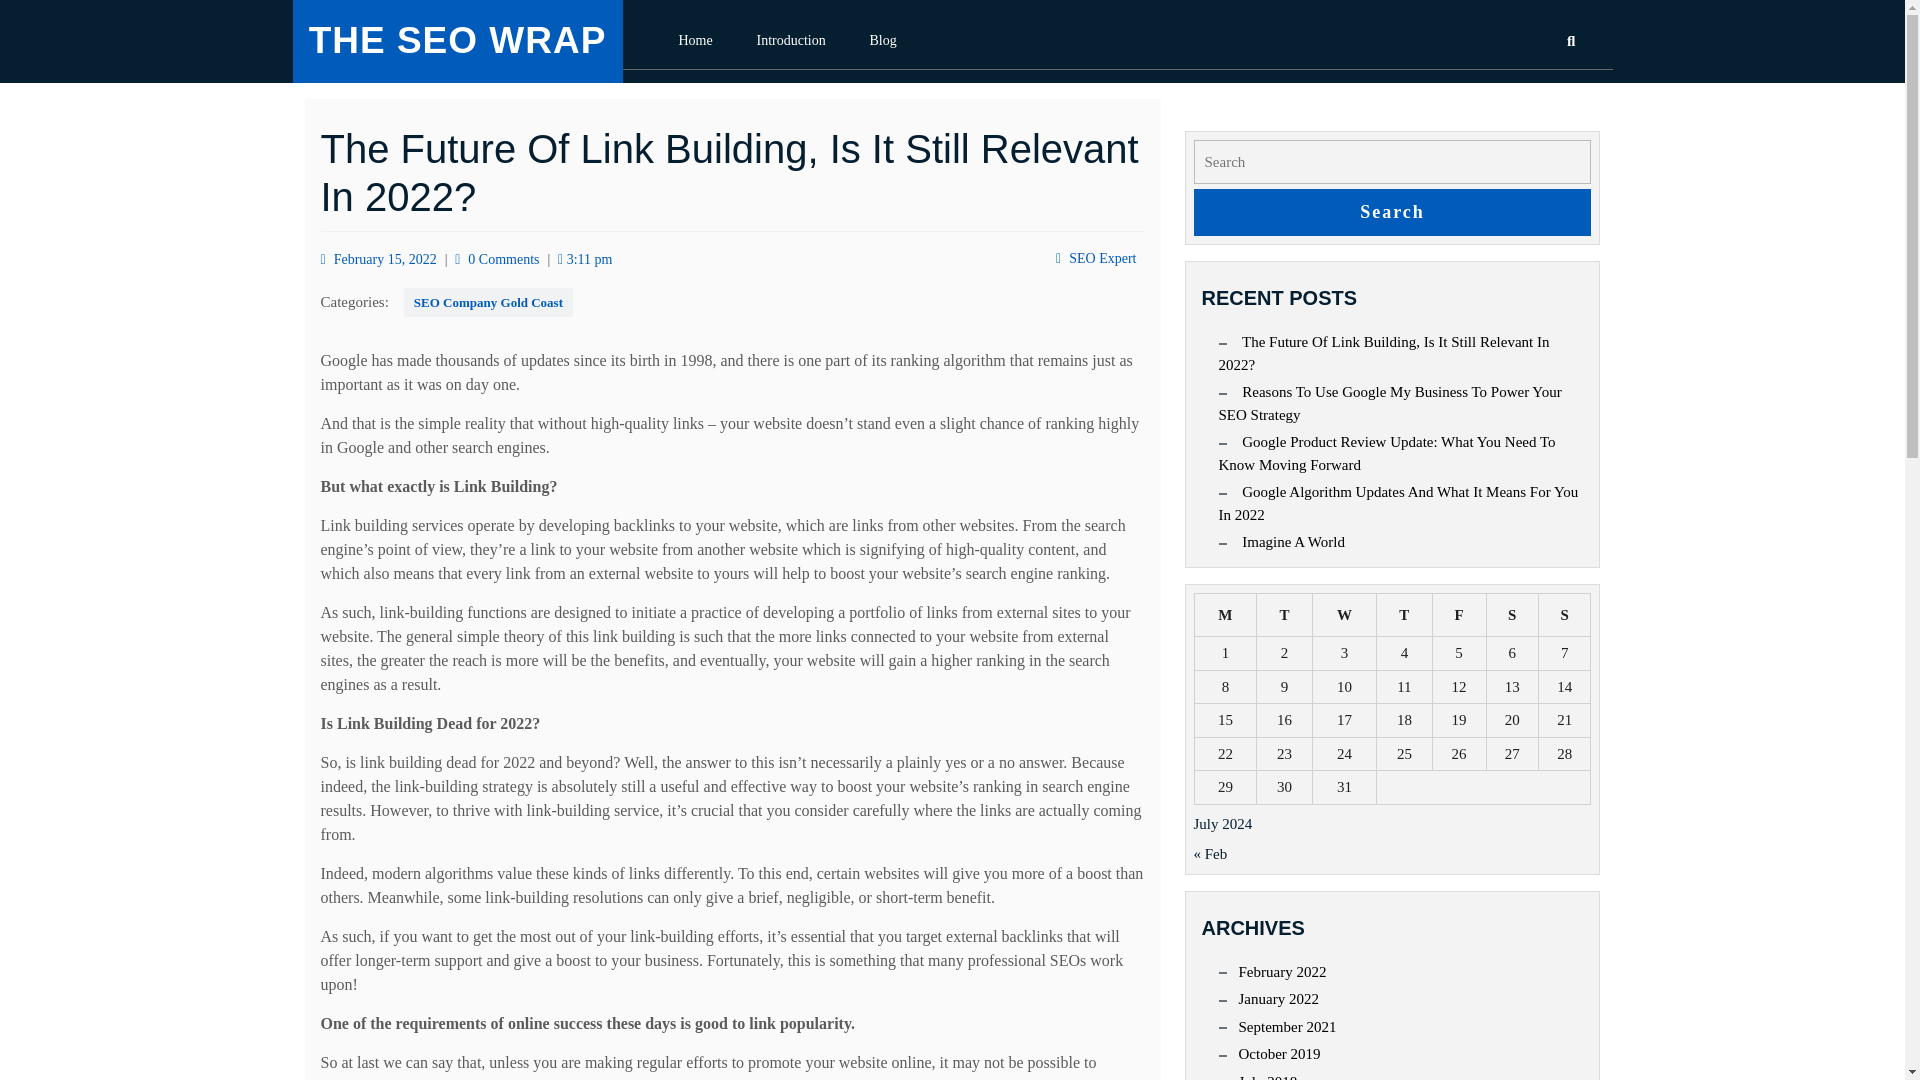 This screenshot has height=1080, width=1920. I want to click on Search, so click(1526, 102).